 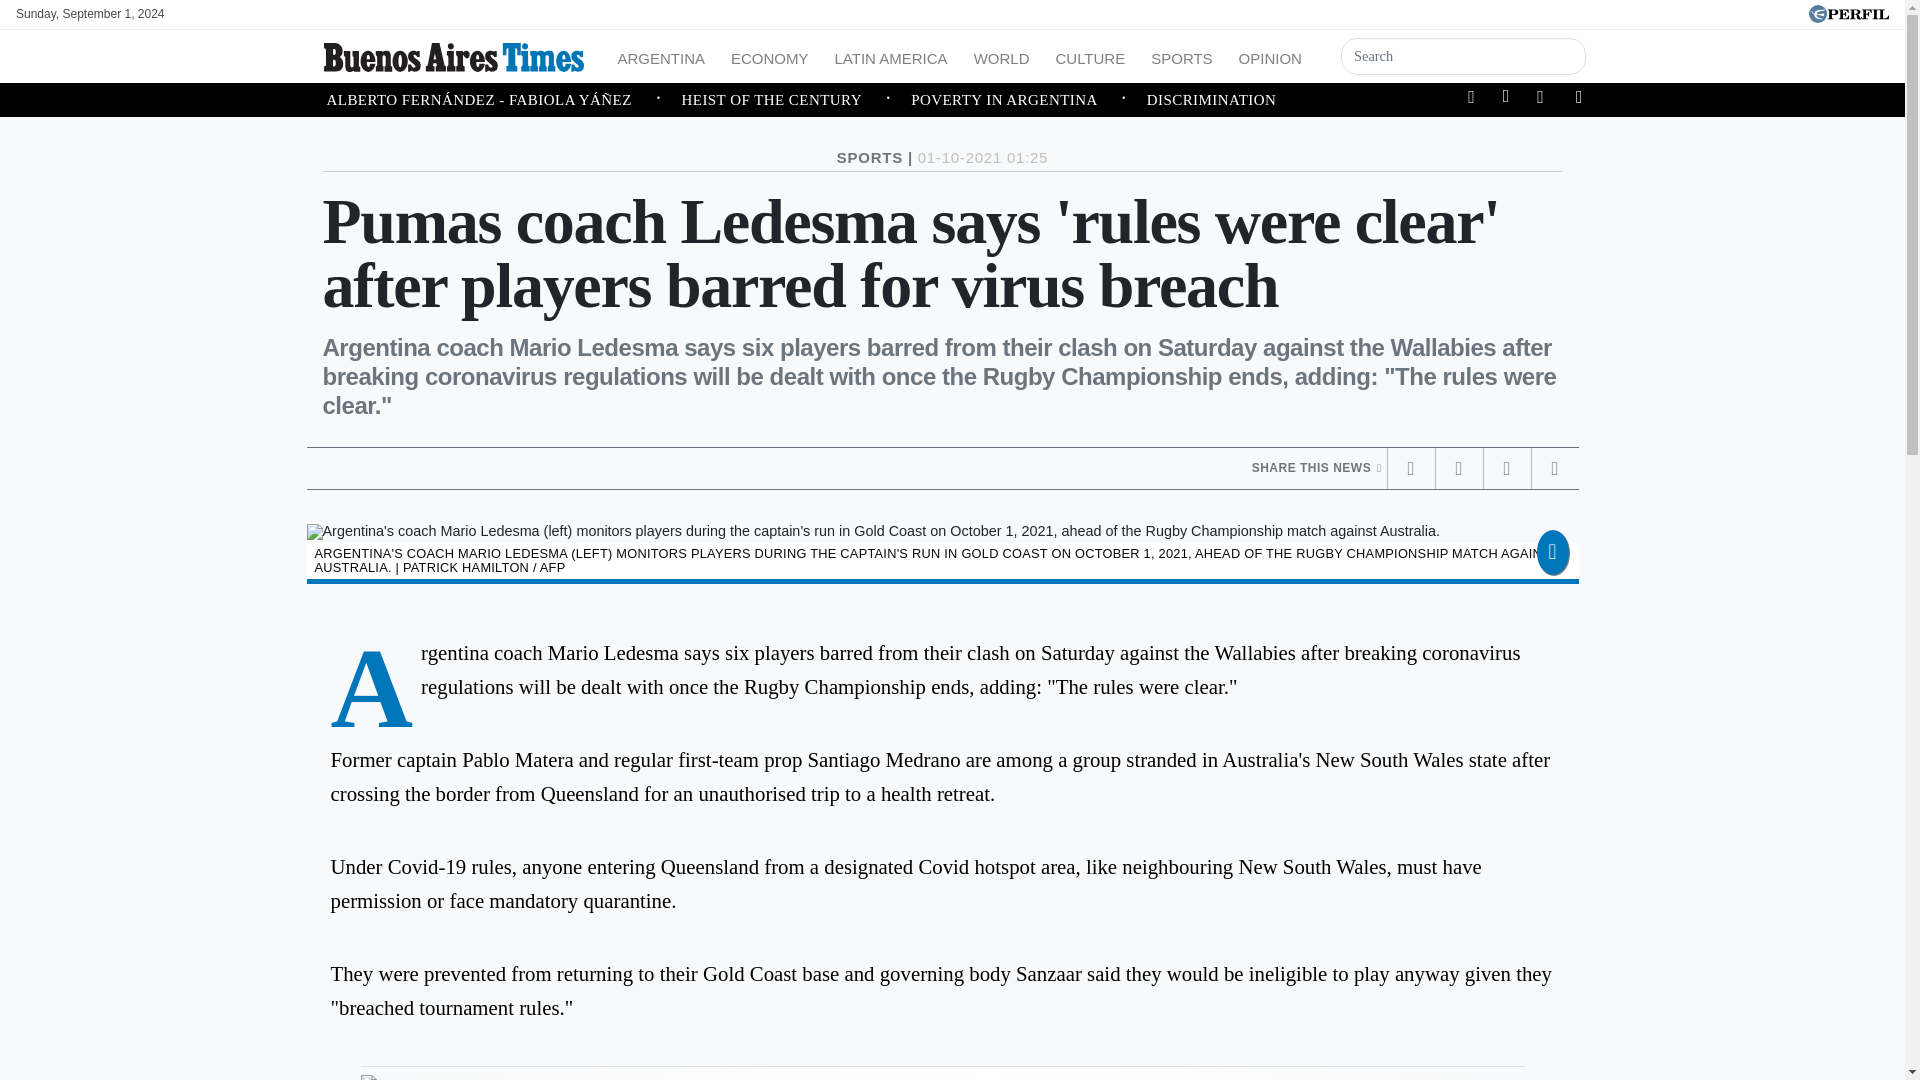 What do you see at coordinates (1180, 56) in the screenshot?
I see `SPORTS` at bounding box center [1180, 56].